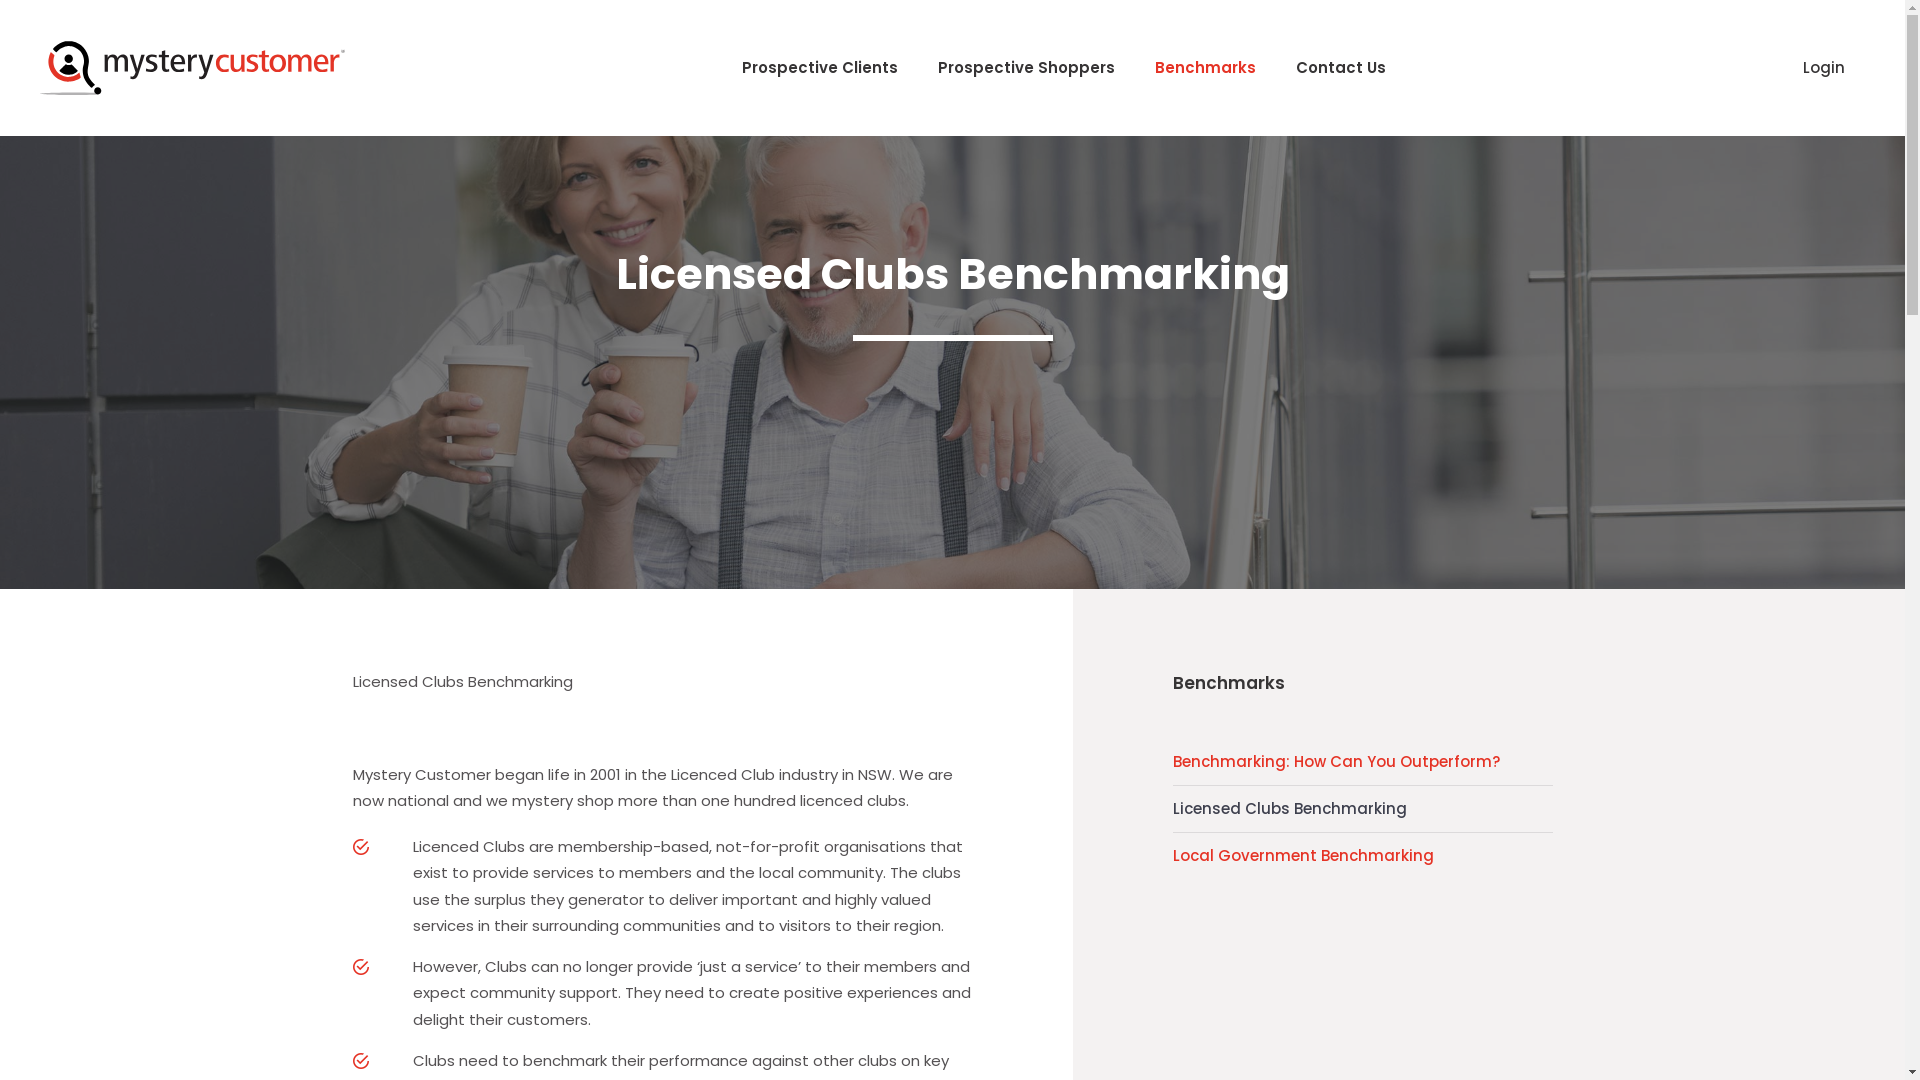 The height and width of the screenshot is (1080, 1920). Describe the element at coordinates (1341, 68) in the screenshot. I see `Contact Us` at that location.